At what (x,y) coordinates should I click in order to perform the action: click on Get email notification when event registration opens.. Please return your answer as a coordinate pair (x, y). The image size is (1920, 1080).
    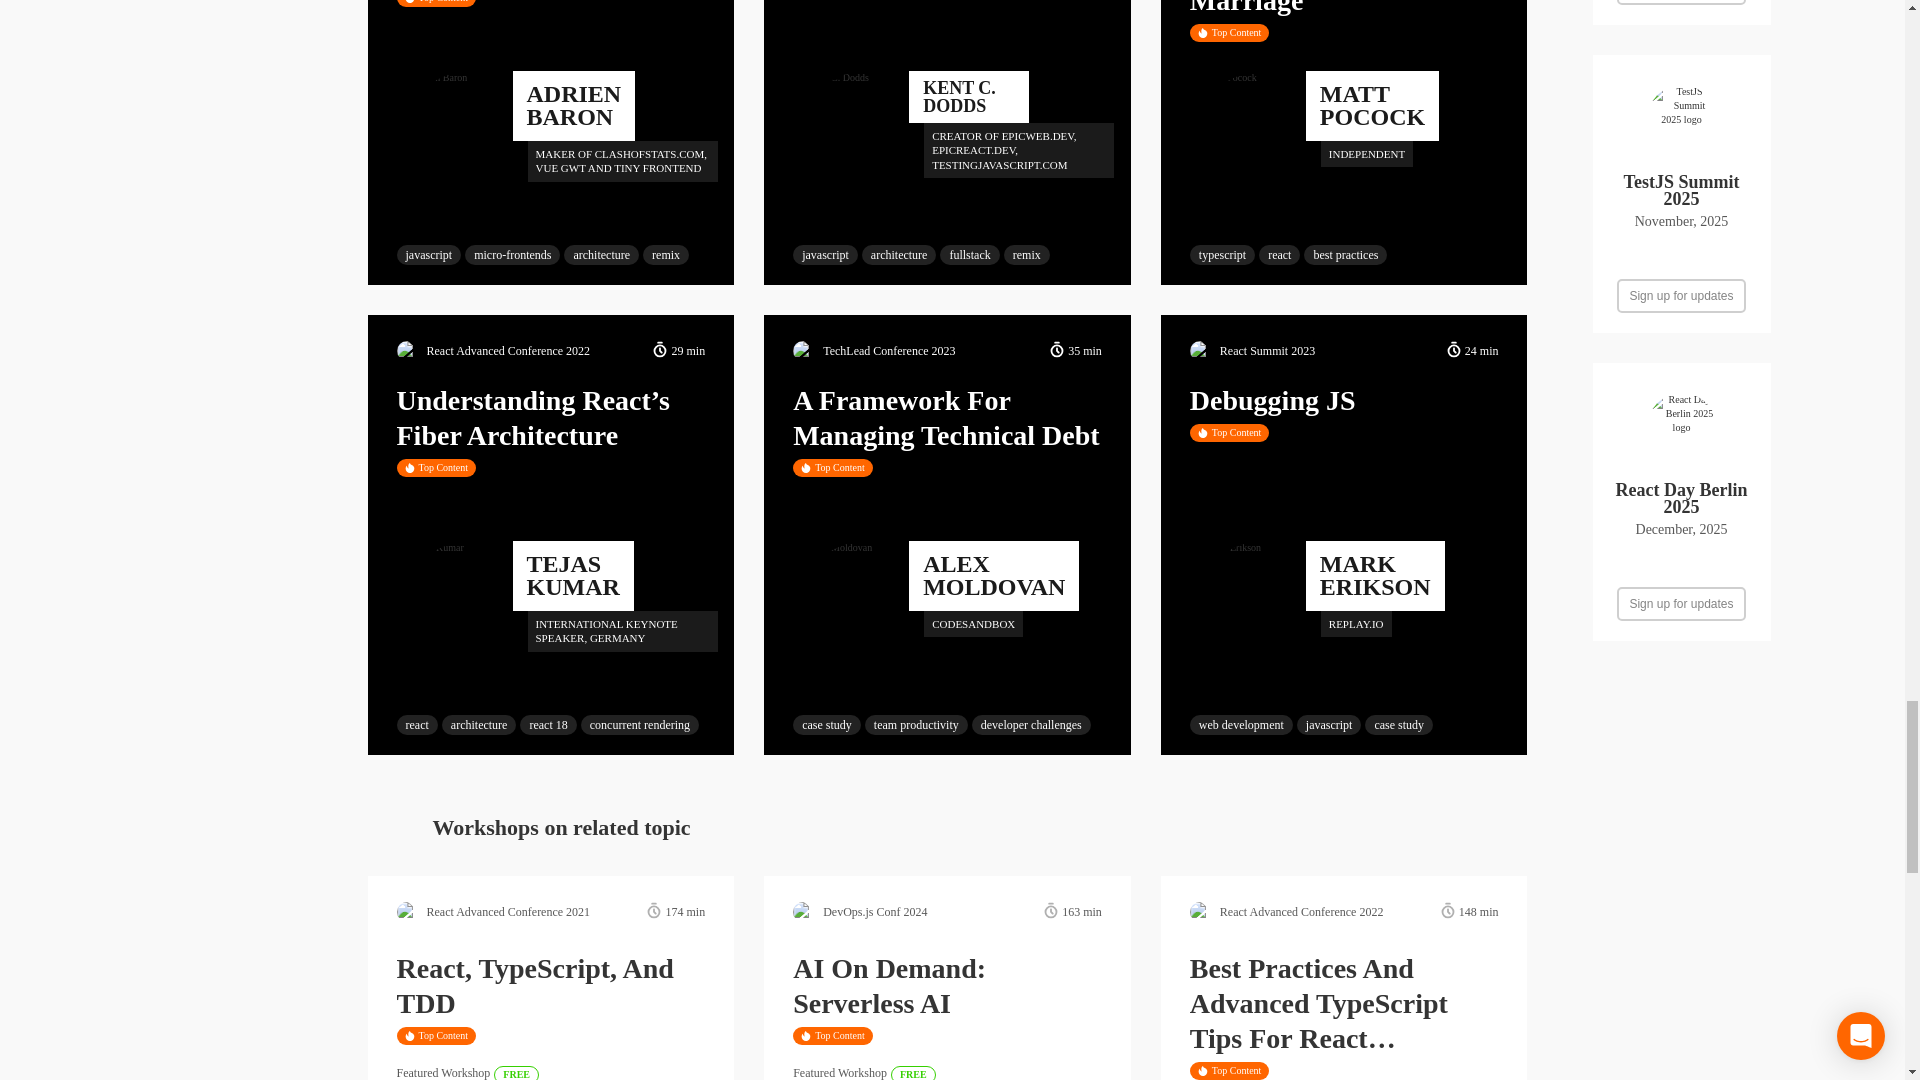
    Looking at the image, I should click on (1680, 2).